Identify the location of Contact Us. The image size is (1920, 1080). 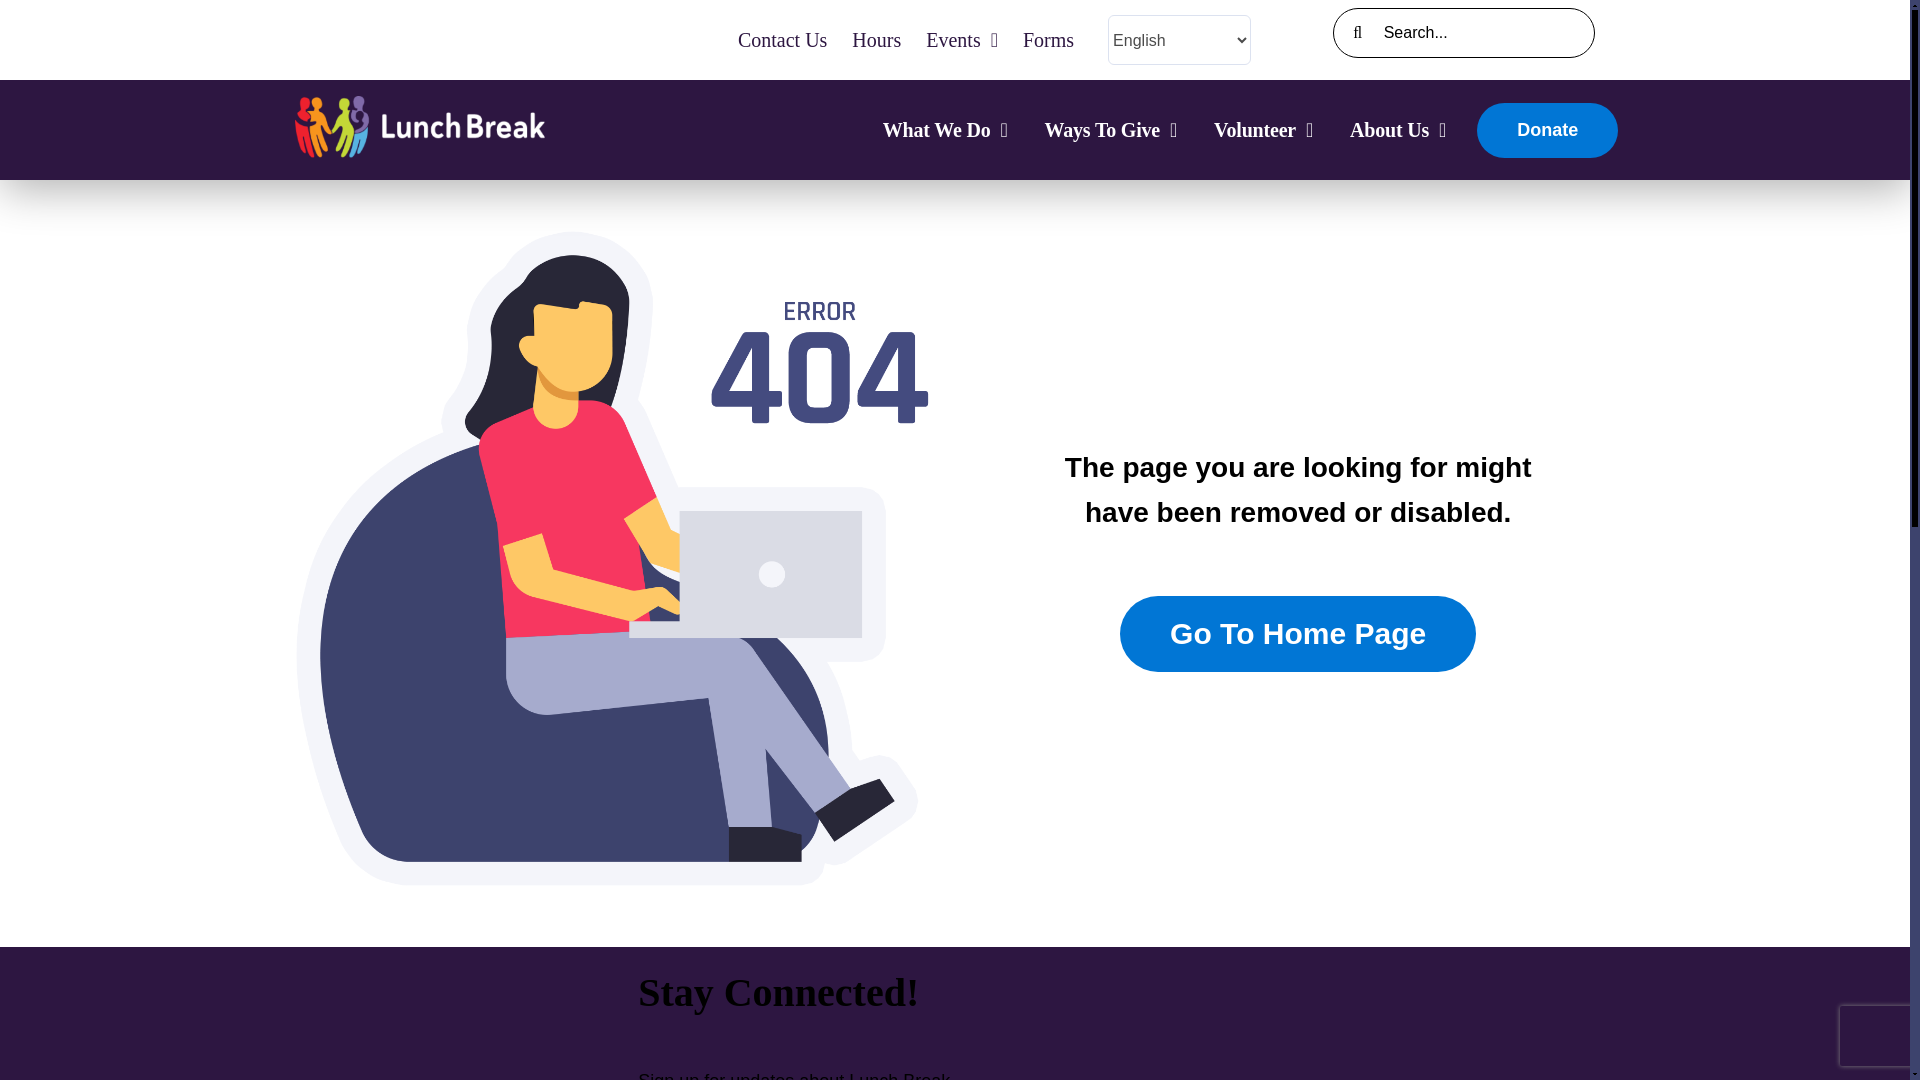
(782, 40).